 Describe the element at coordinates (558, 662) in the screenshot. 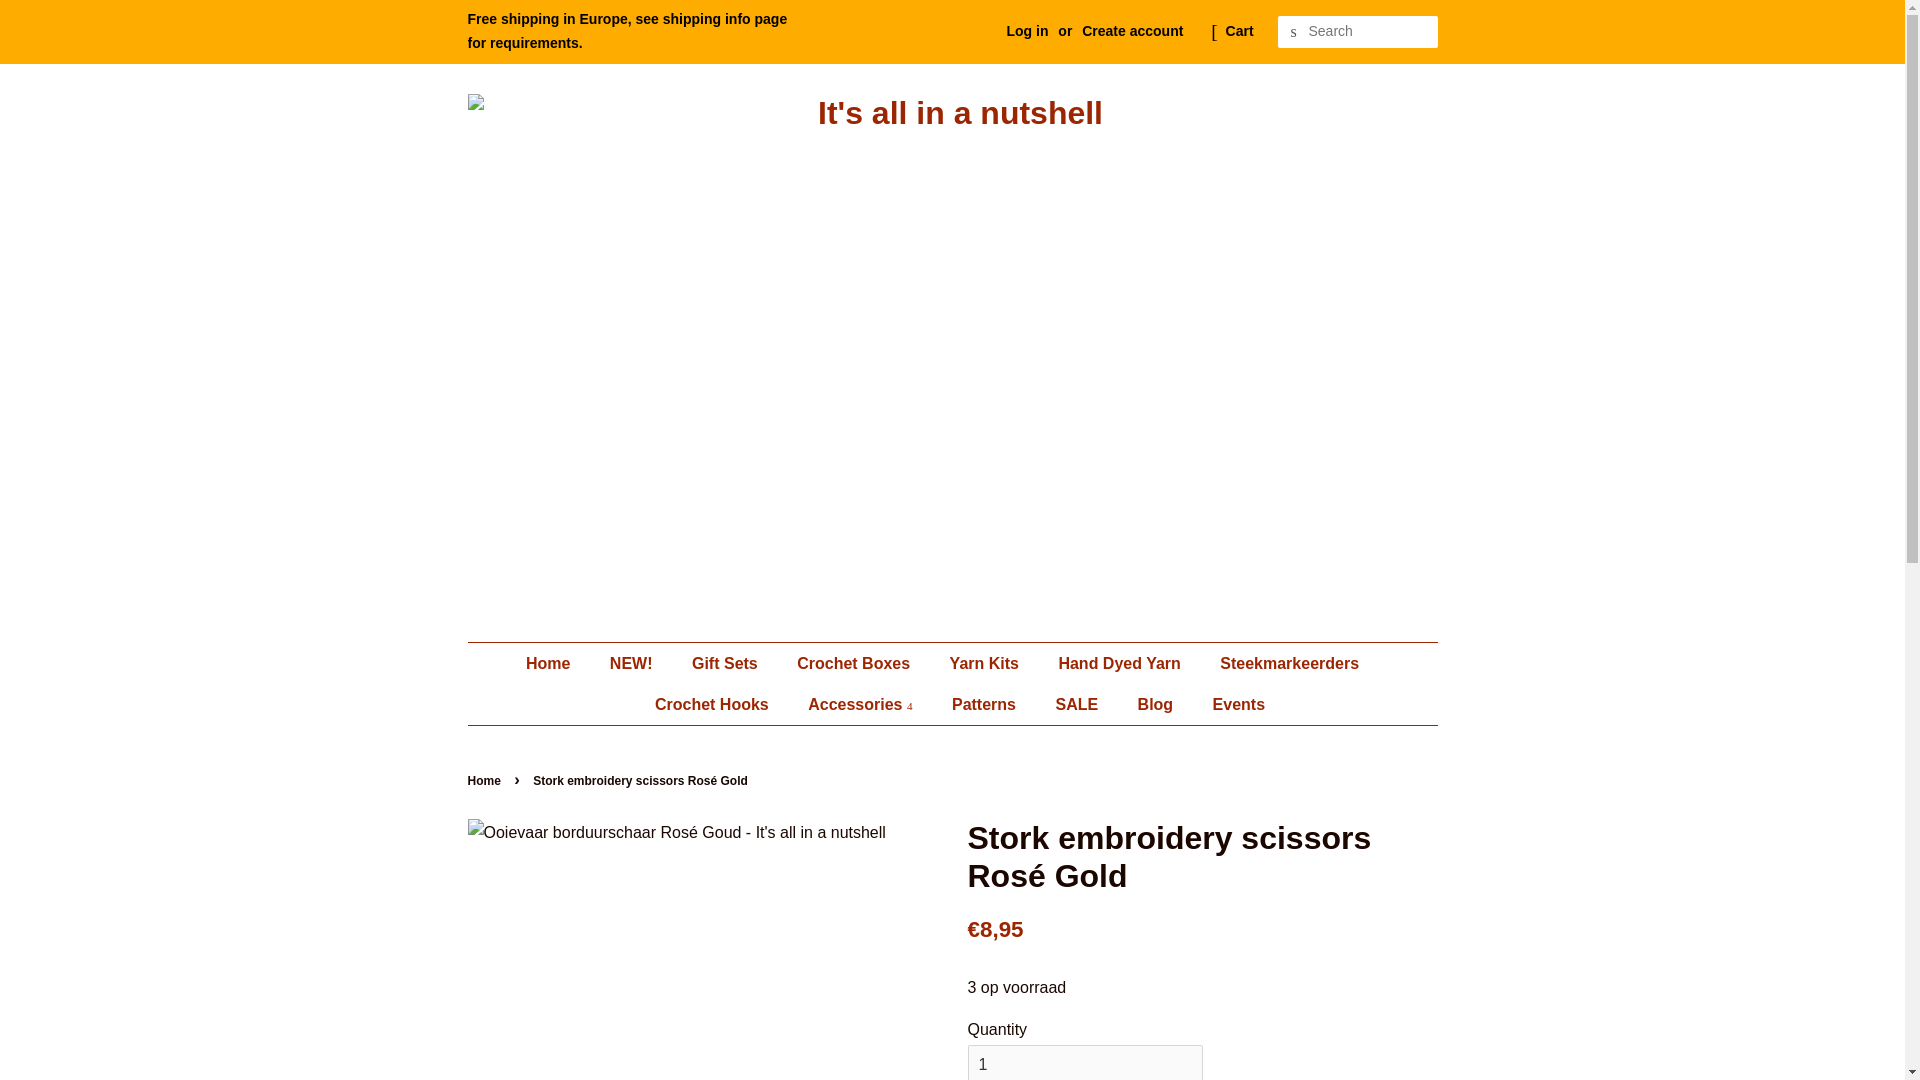

I see `Home` at that location.